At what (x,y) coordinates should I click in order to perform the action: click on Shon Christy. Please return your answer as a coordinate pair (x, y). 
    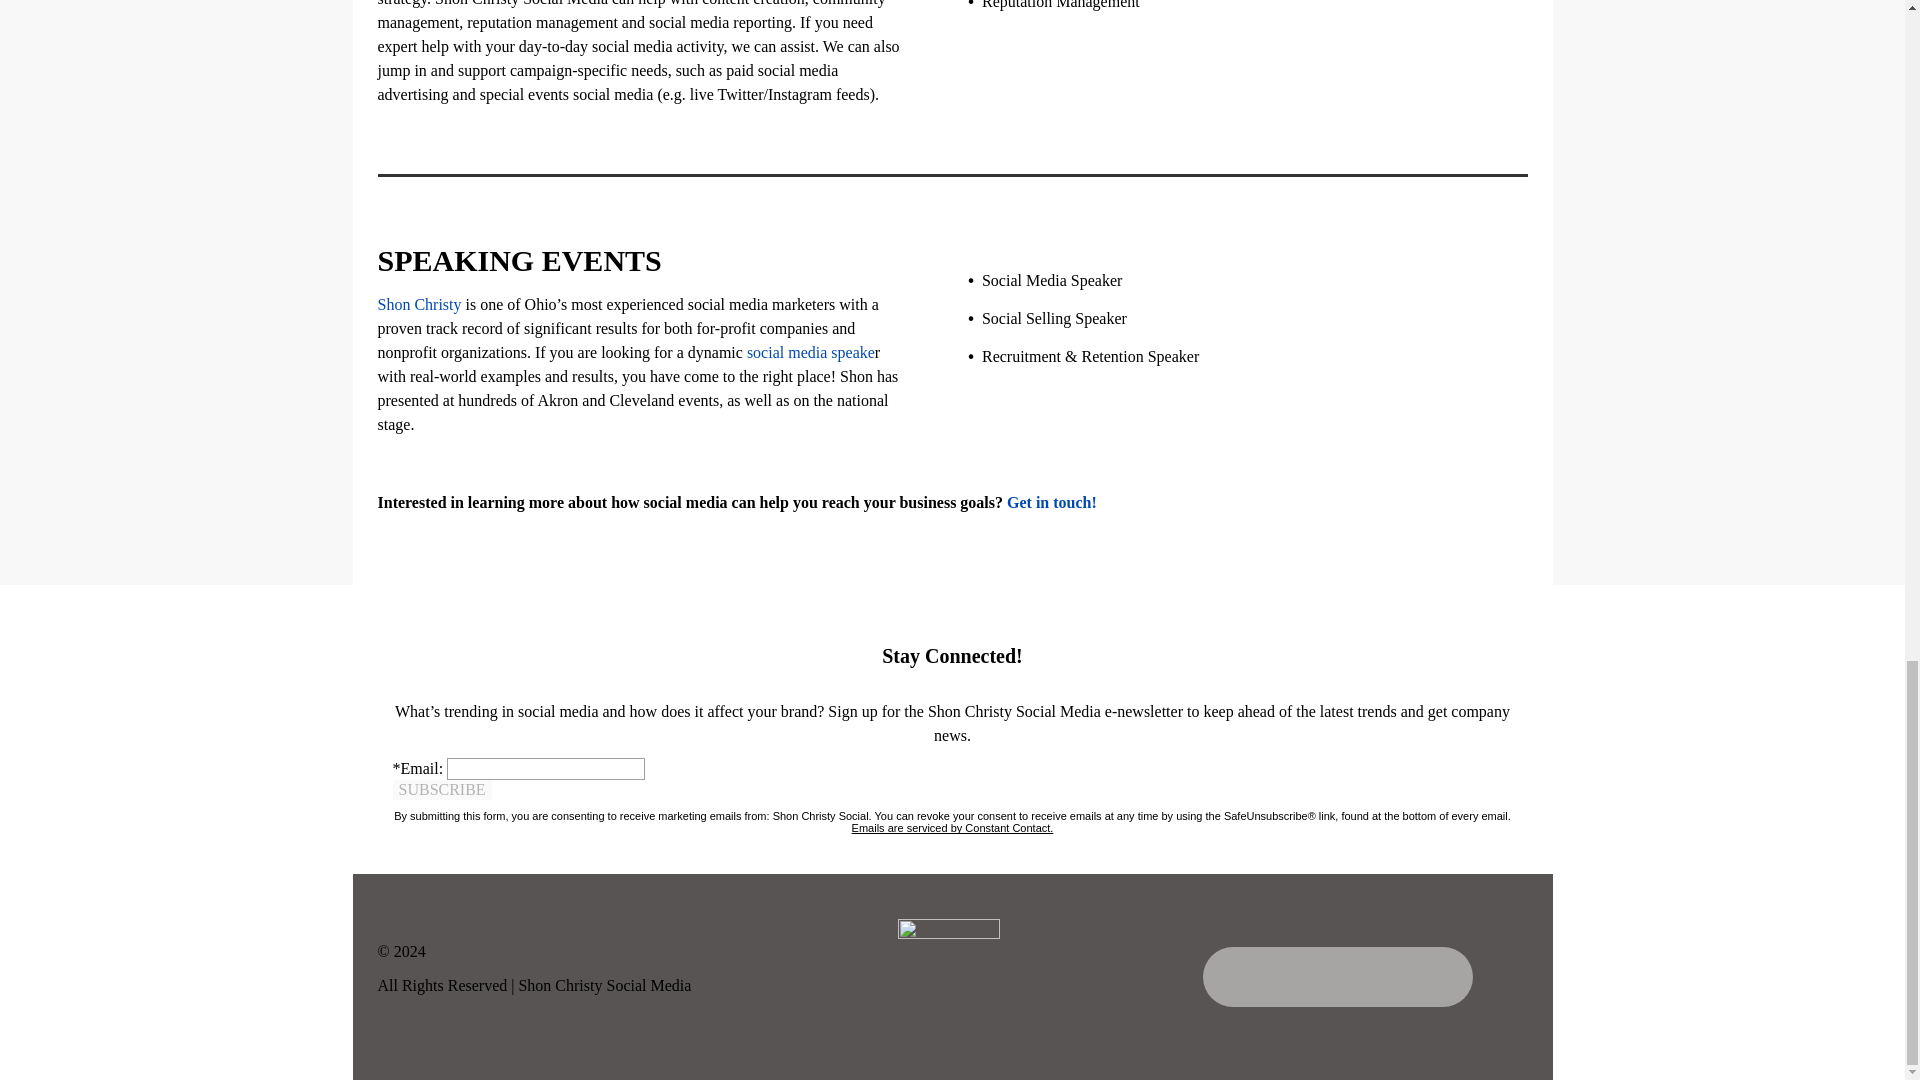
    Looking at the image, I should click on (420, 304).